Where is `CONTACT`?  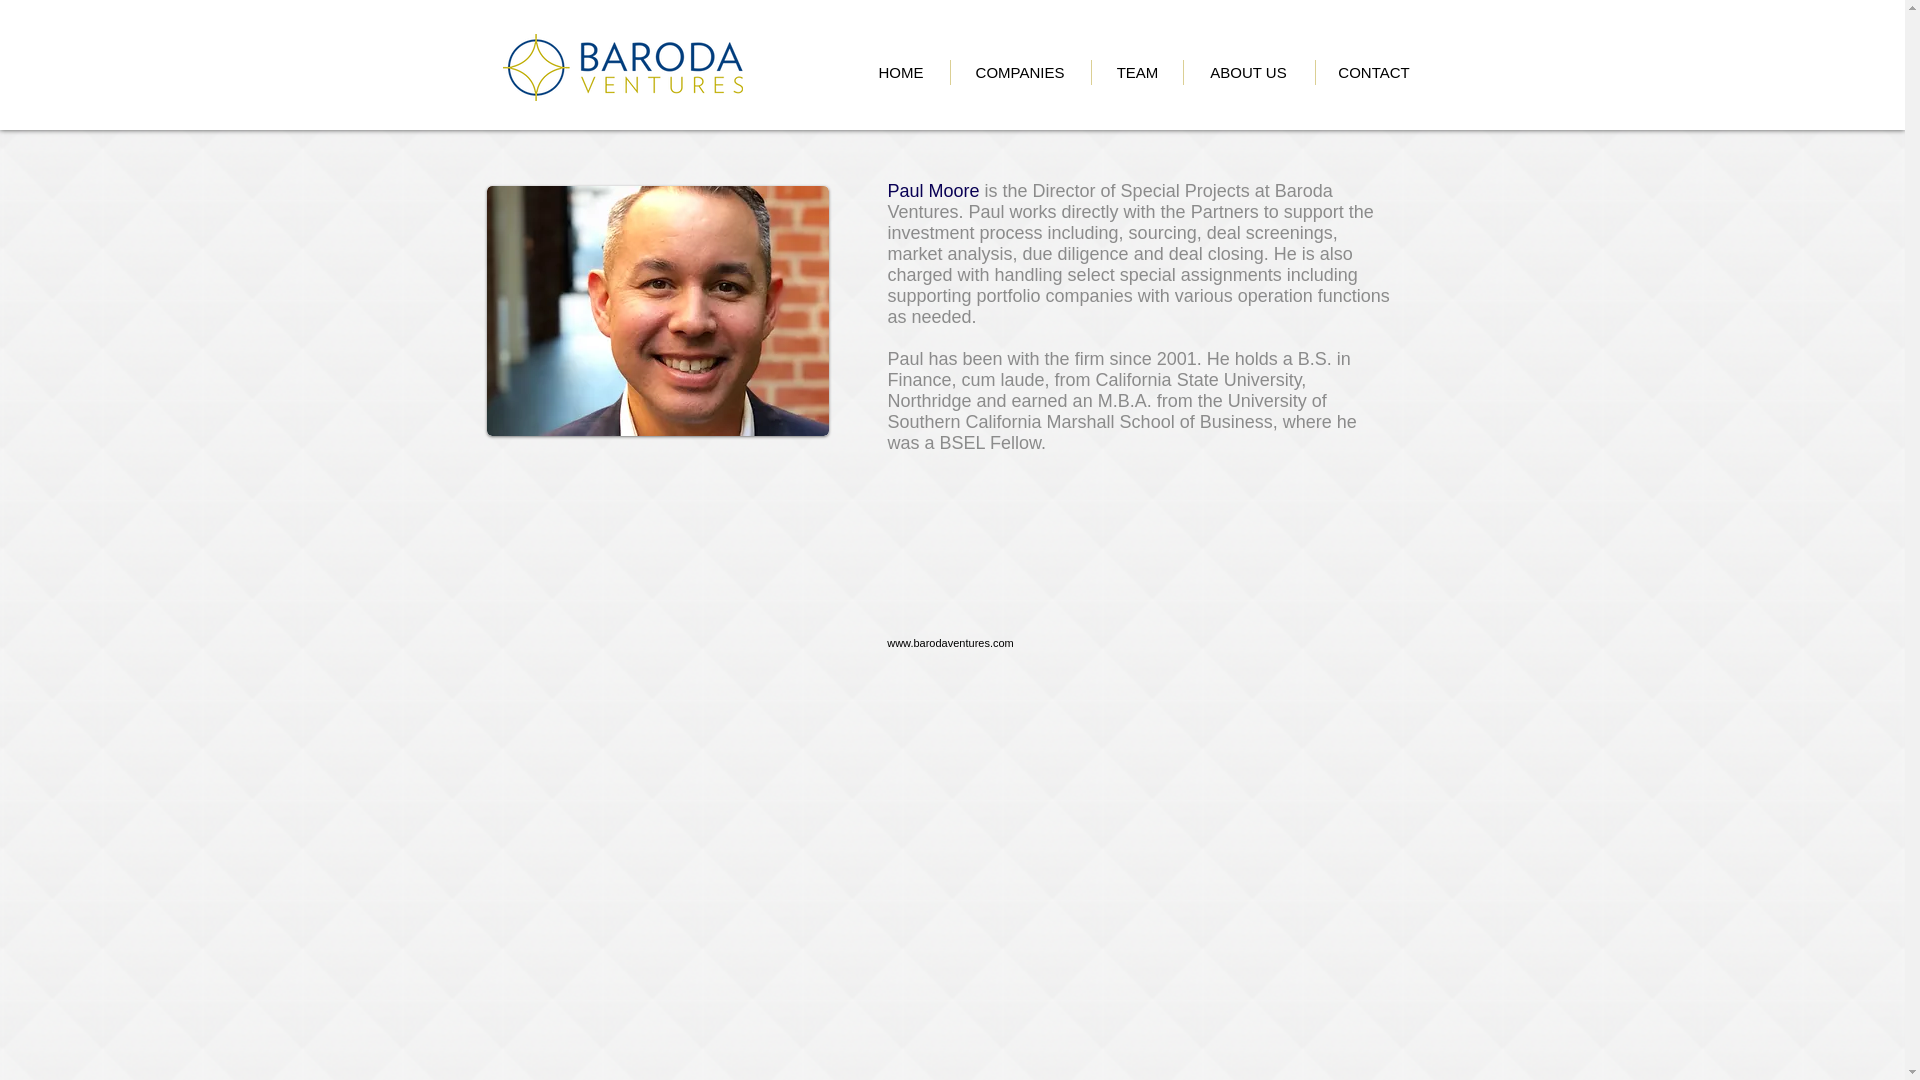 CONTACT is located at coordinates (1372, 72).